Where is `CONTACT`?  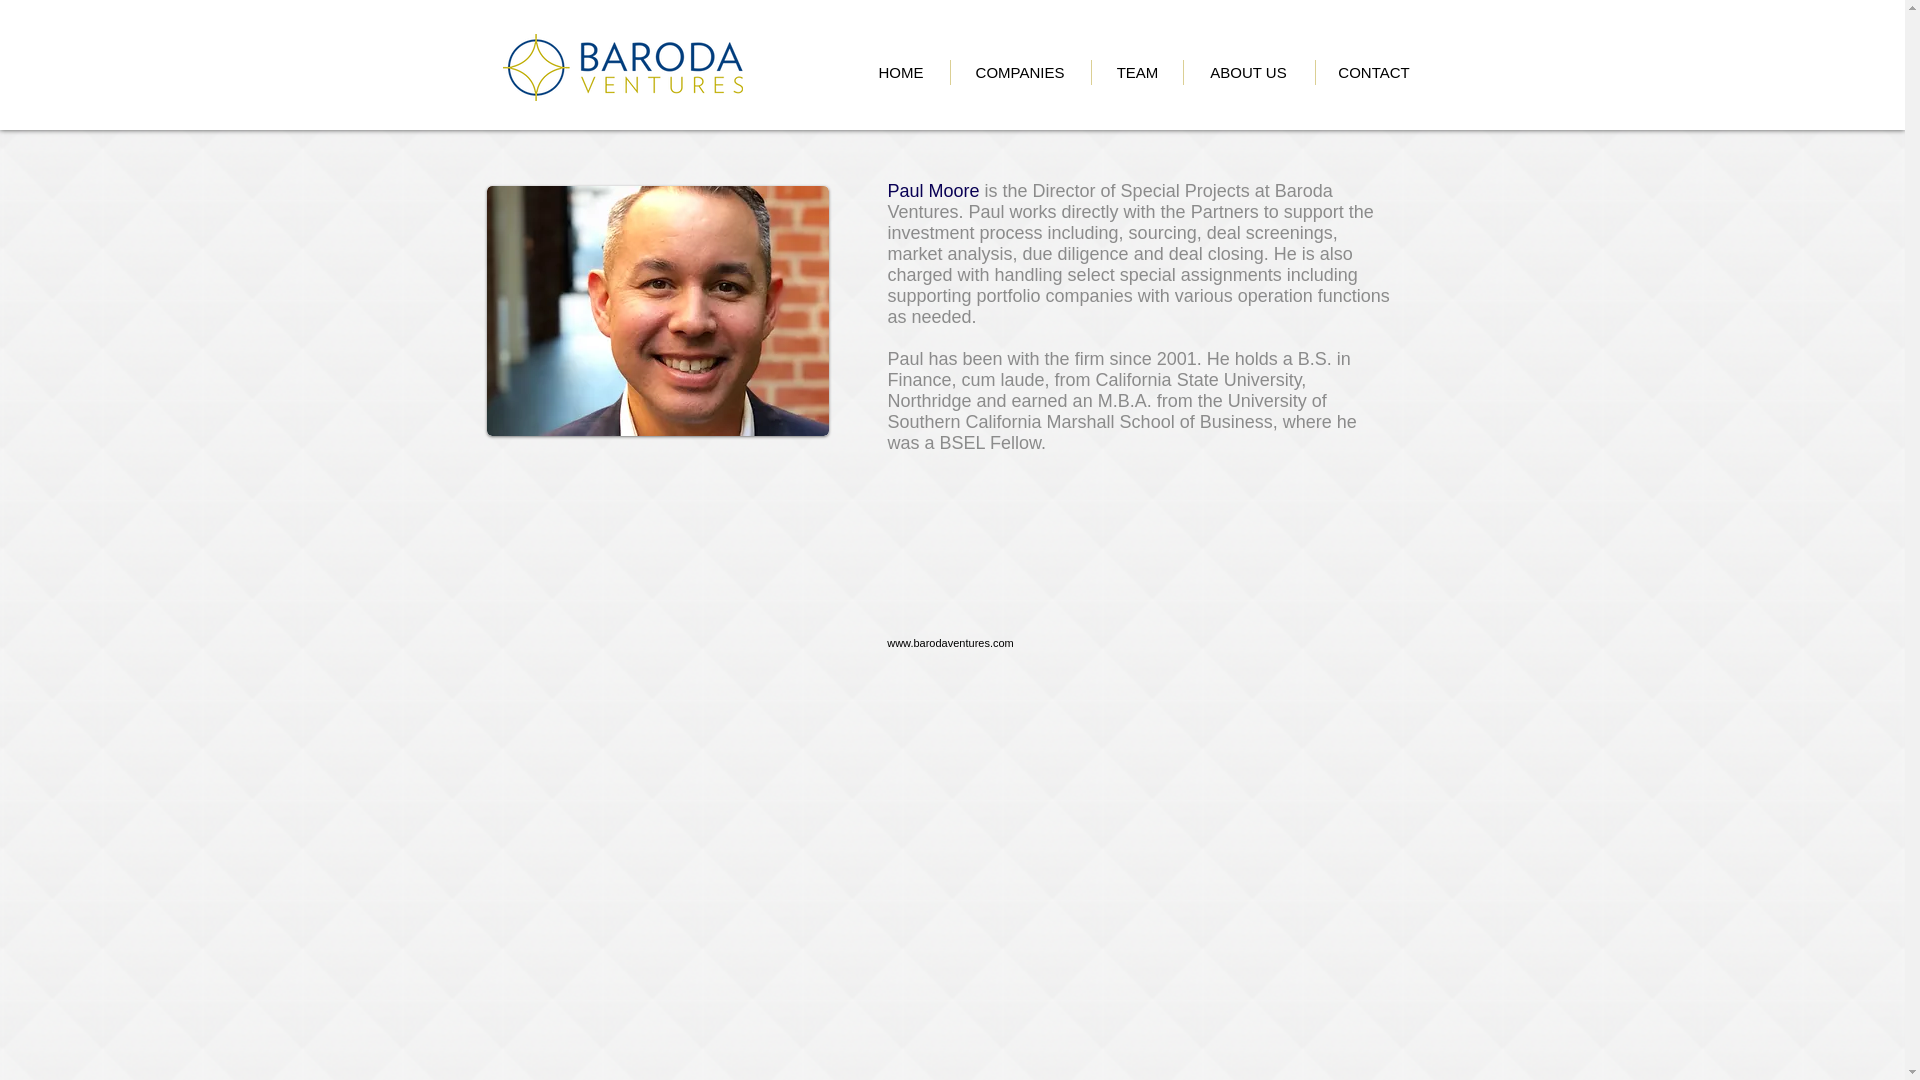 CONTACT is located at coordinates (1372, 72).